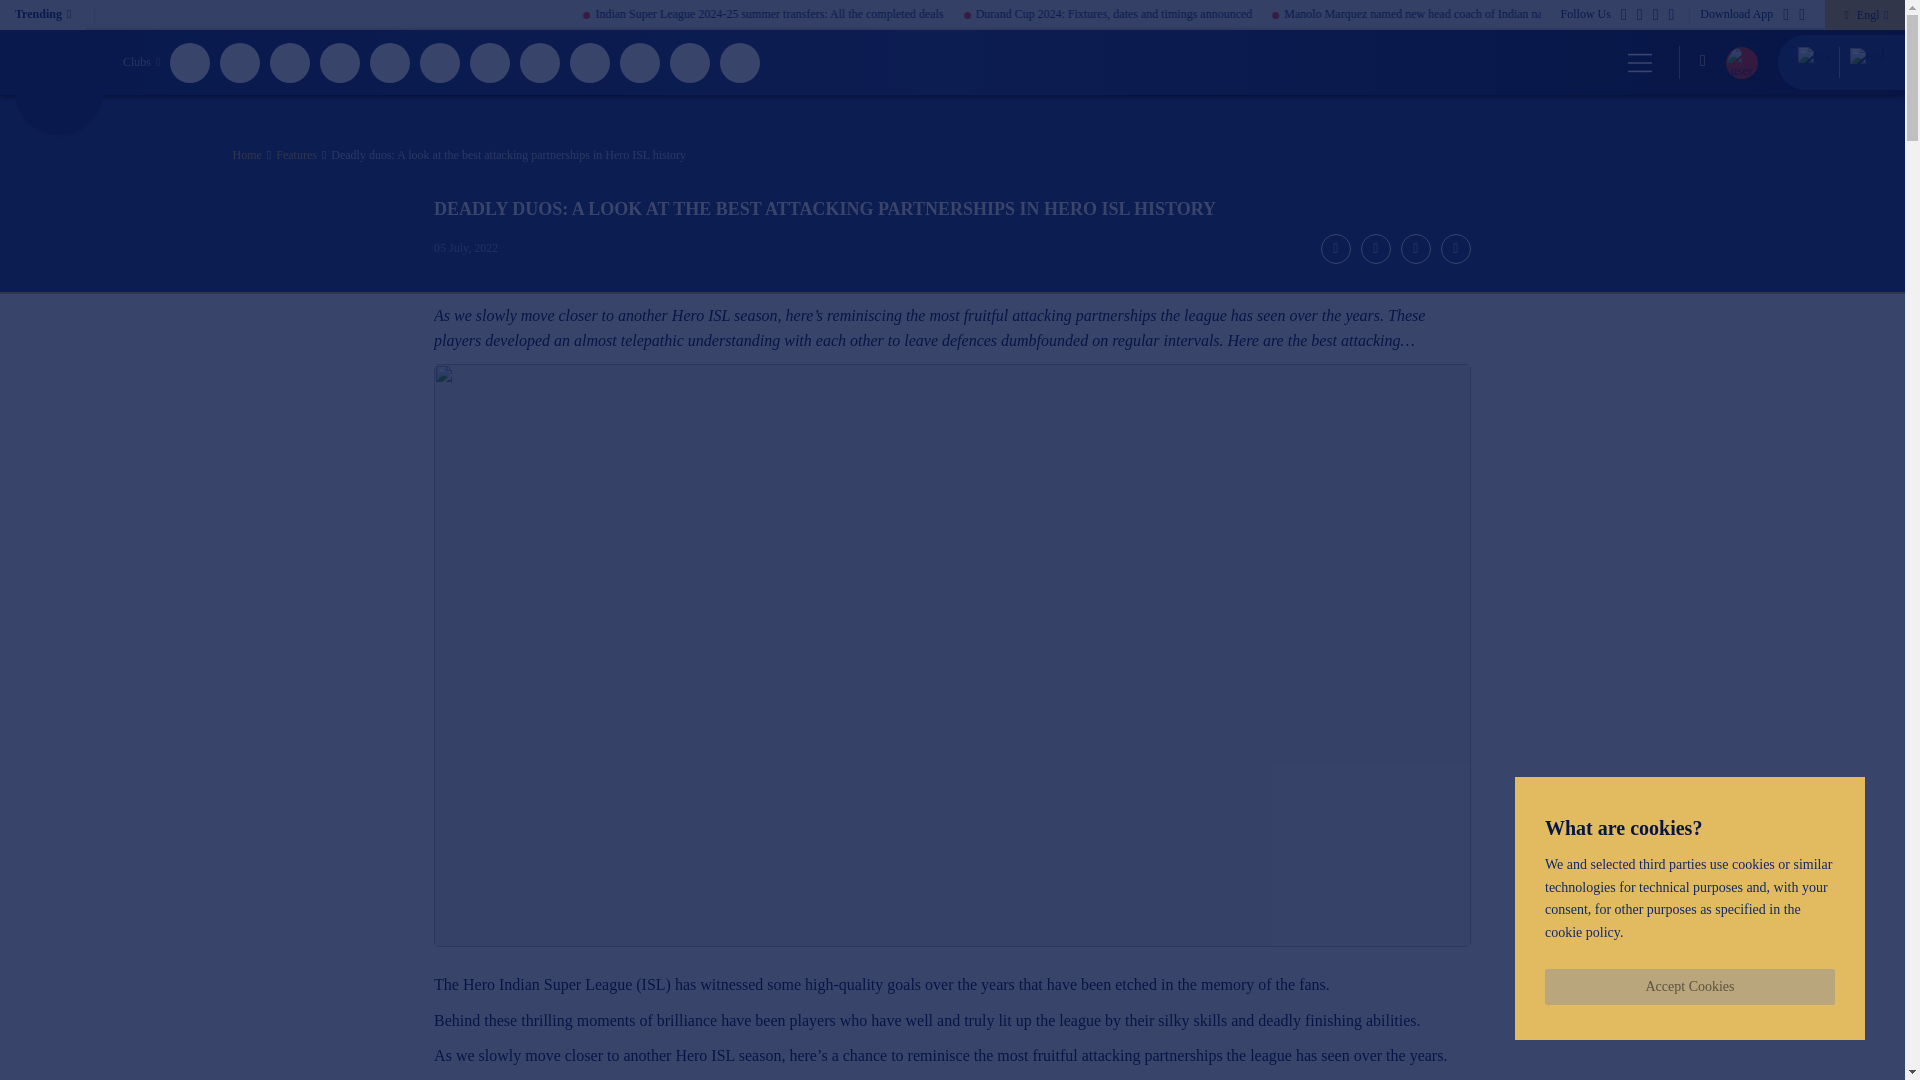 The width and height of the screenshot is (1920, 1080). Describe the element at coordinates (740, 62) in the screenshot. I see `Punjab FC` at that location.